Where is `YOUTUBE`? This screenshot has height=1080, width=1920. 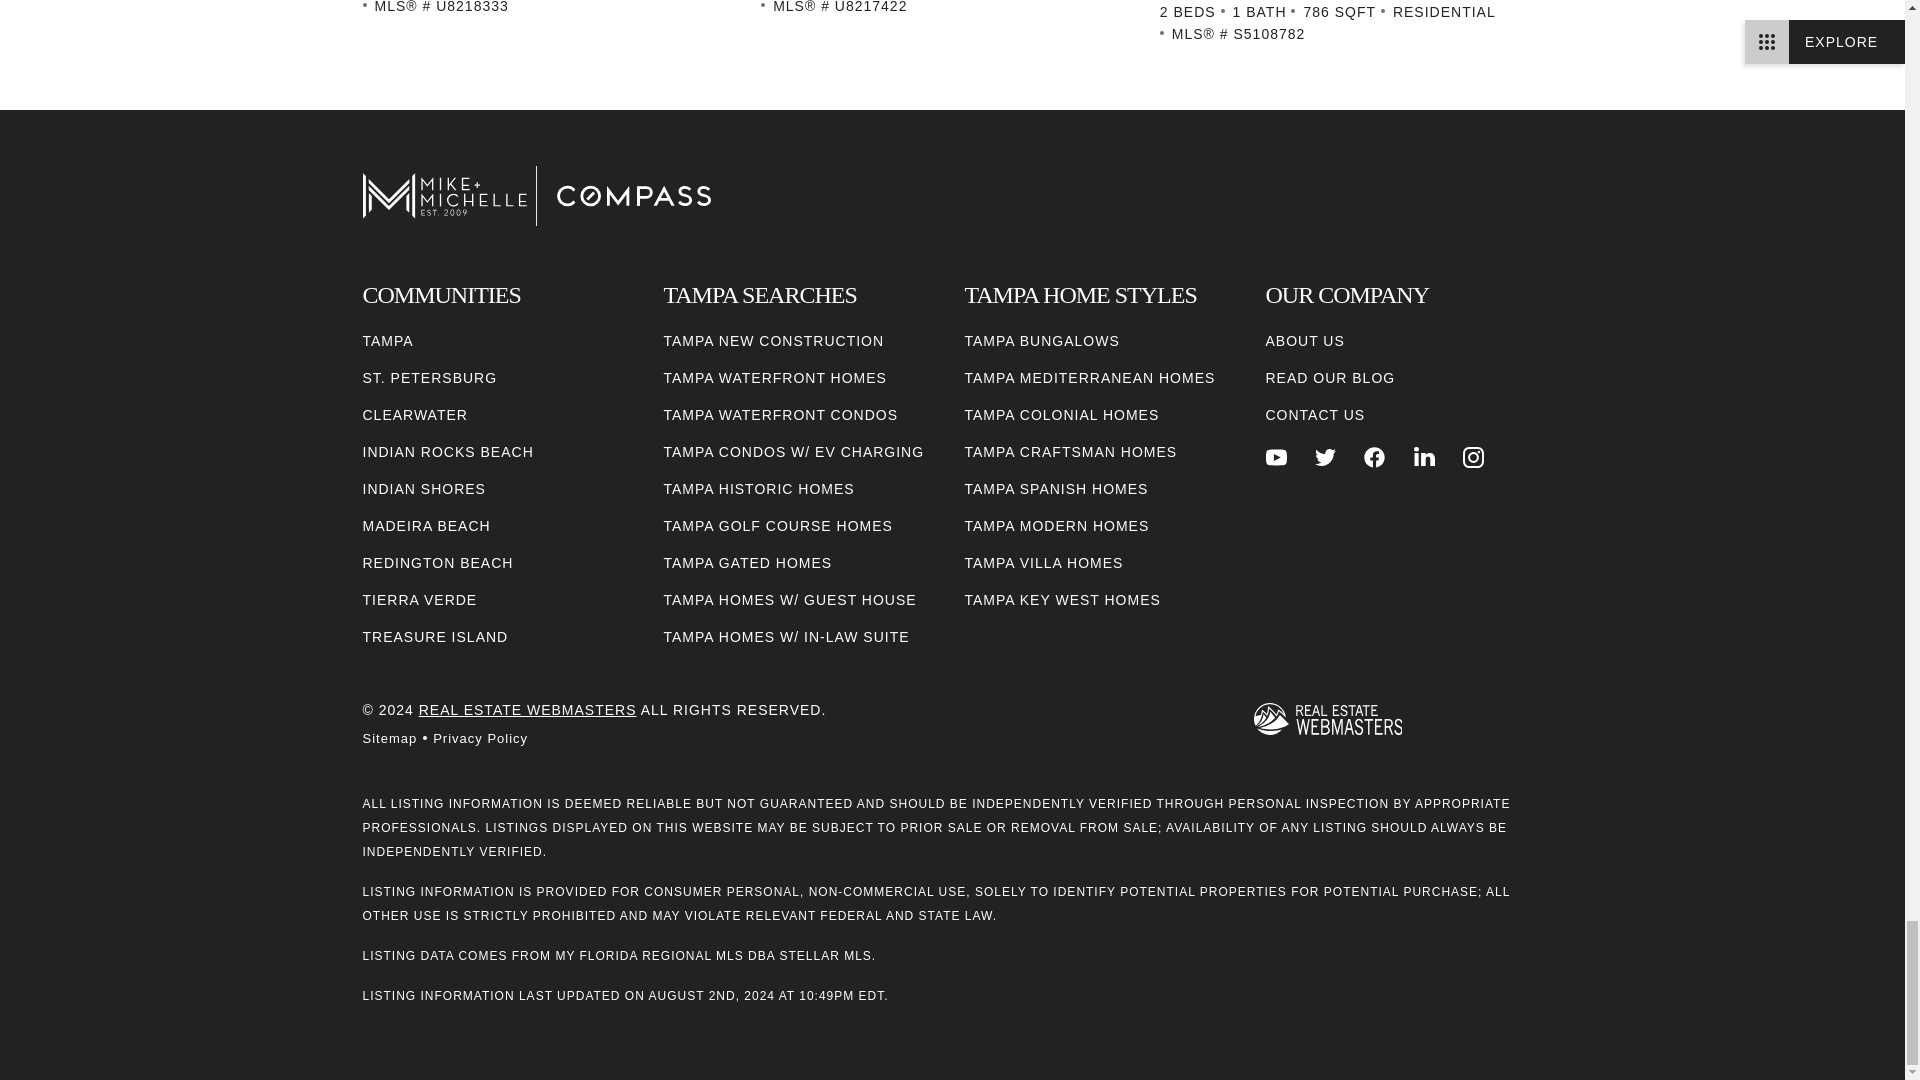 YOUTUBE is located at coordinates (1276, 457).